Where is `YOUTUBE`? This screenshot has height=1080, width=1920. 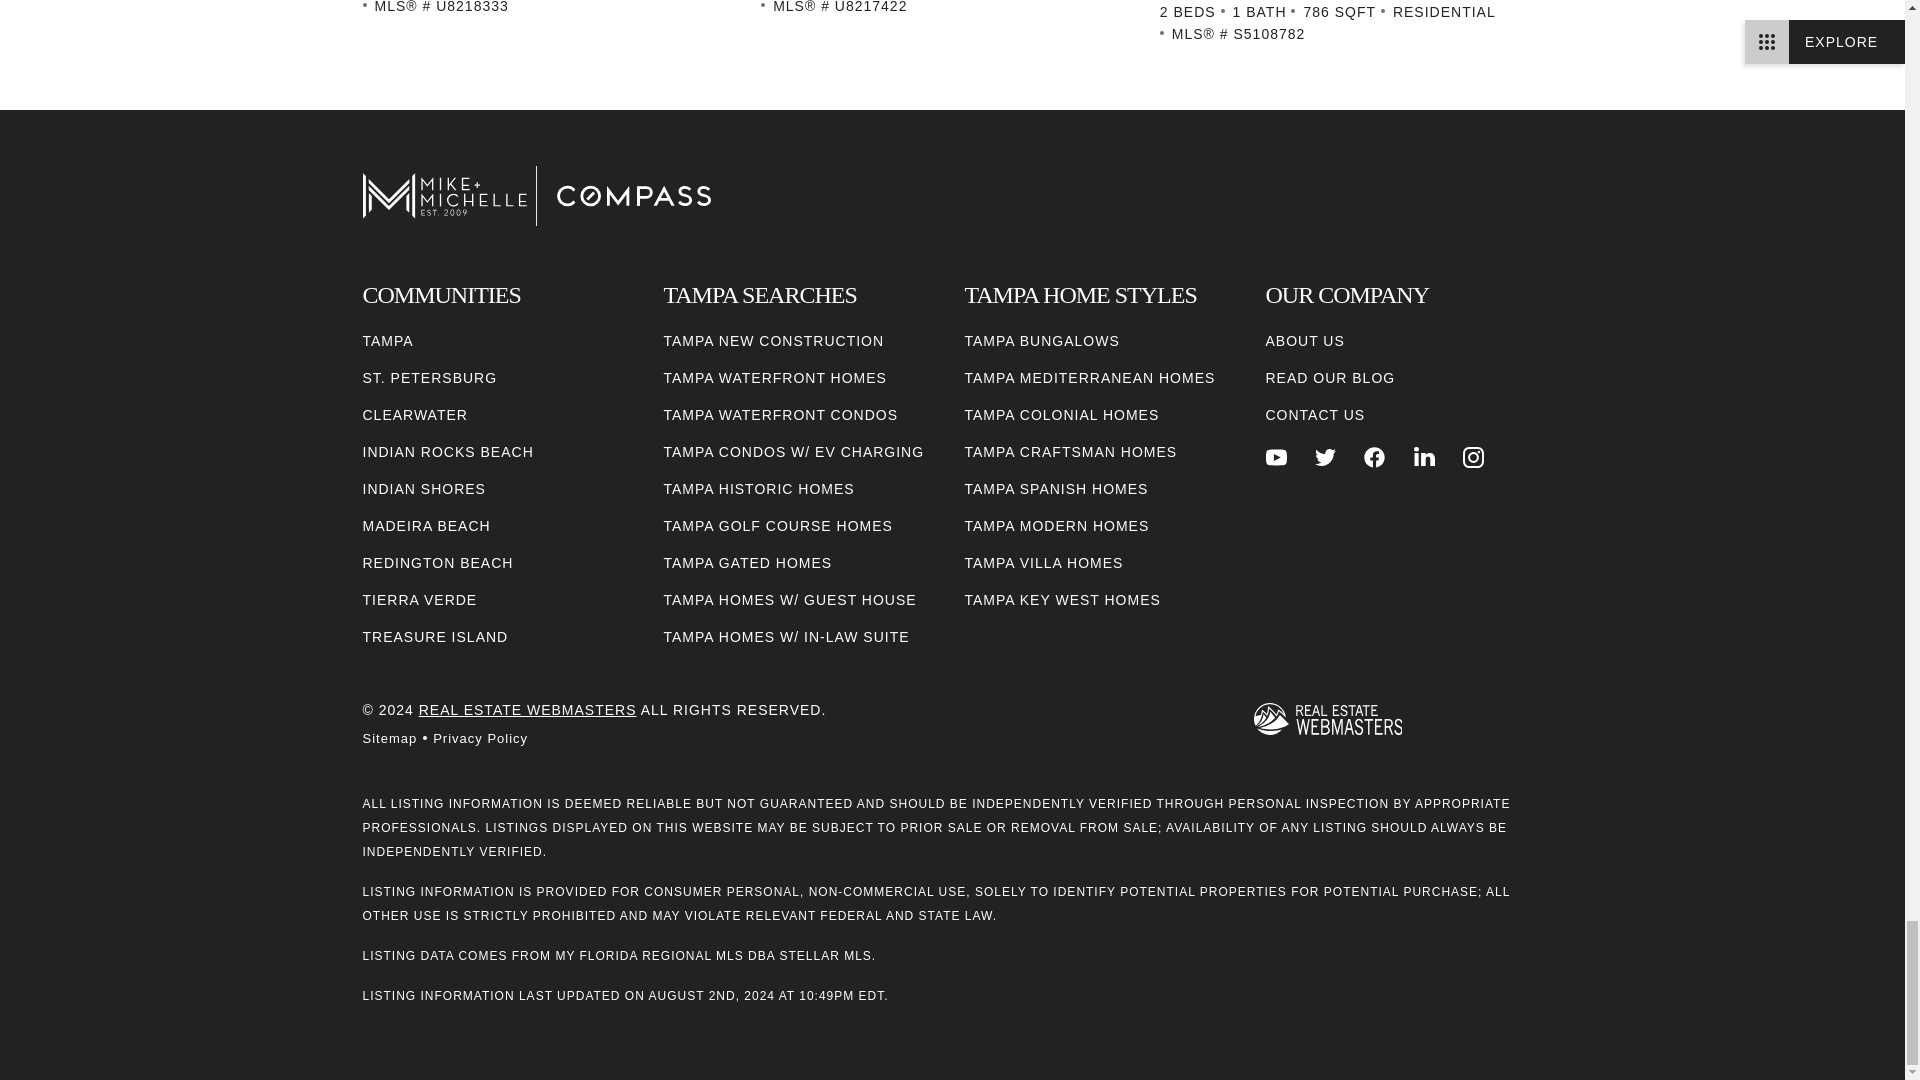 YOUTUBE is located at coordinates (1276, 457).